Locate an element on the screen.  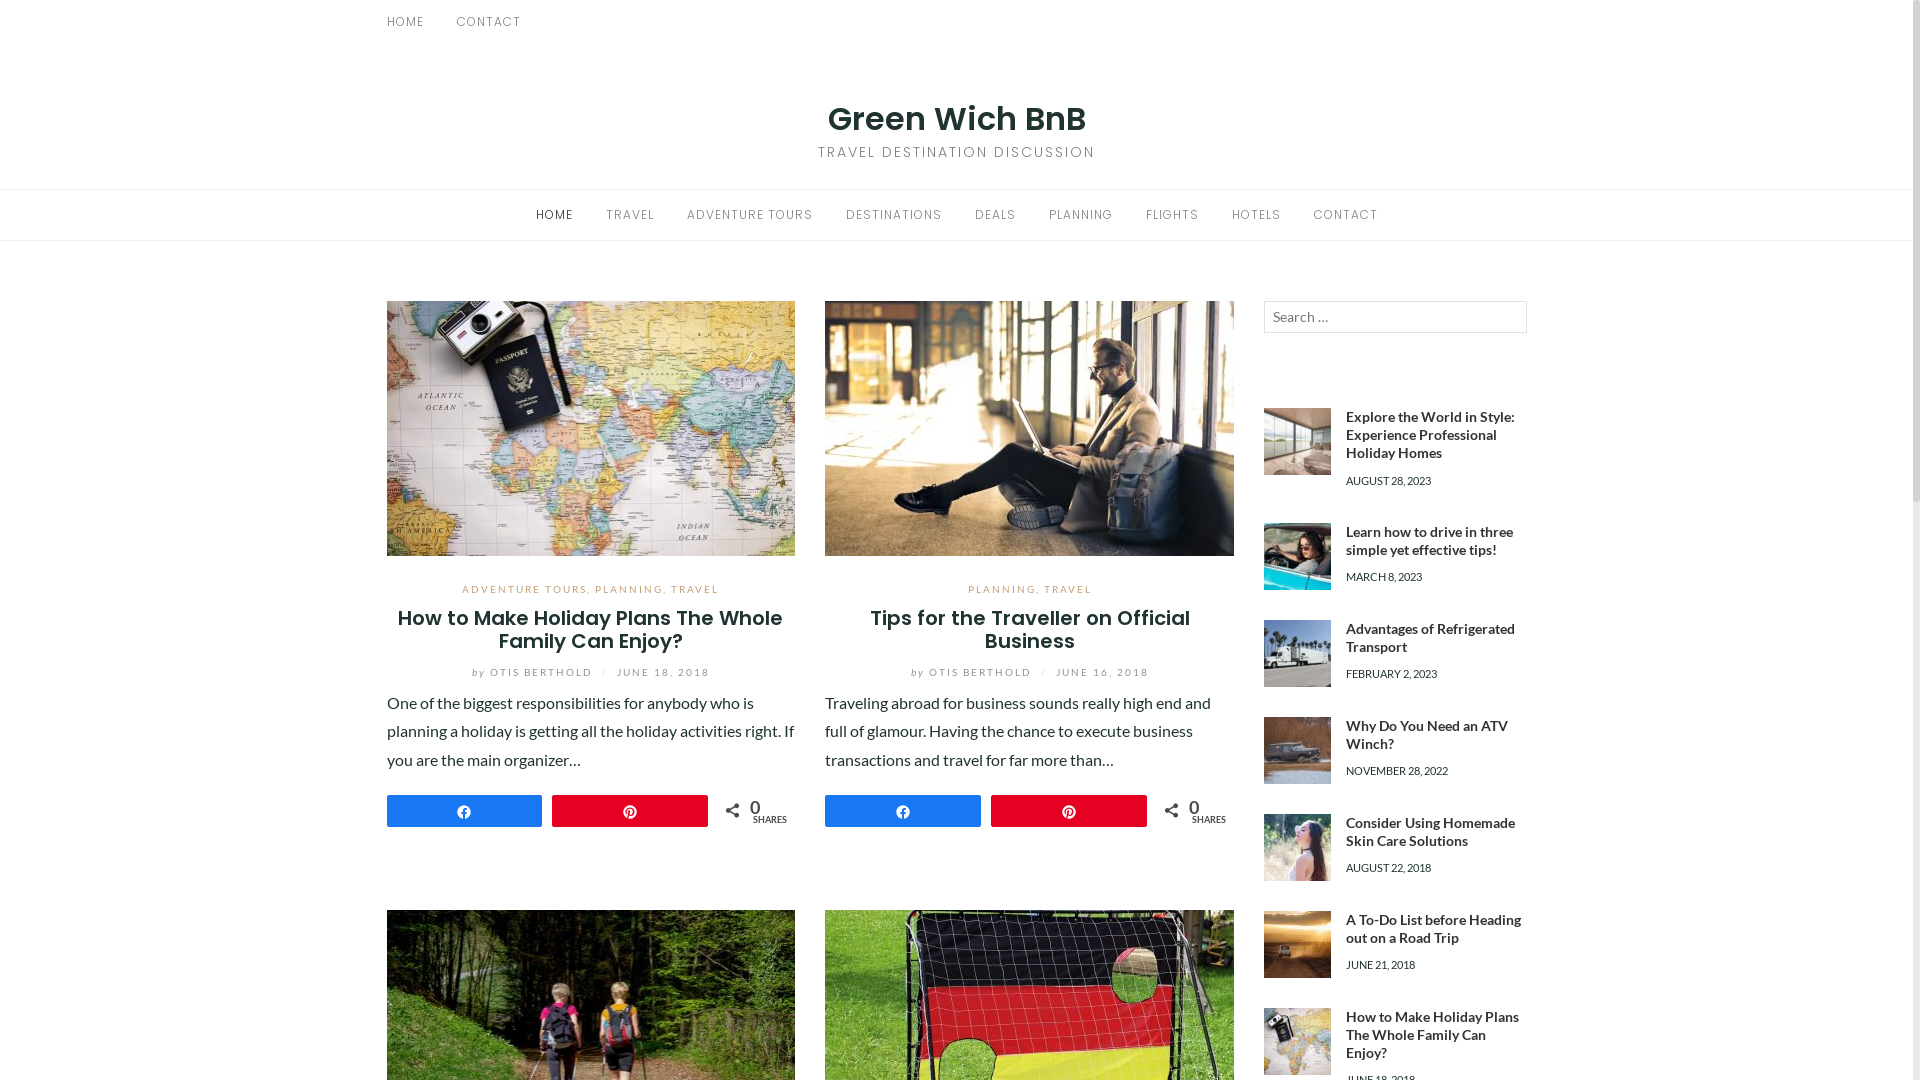
FLIGHTS is located at coordinates (46, 344).